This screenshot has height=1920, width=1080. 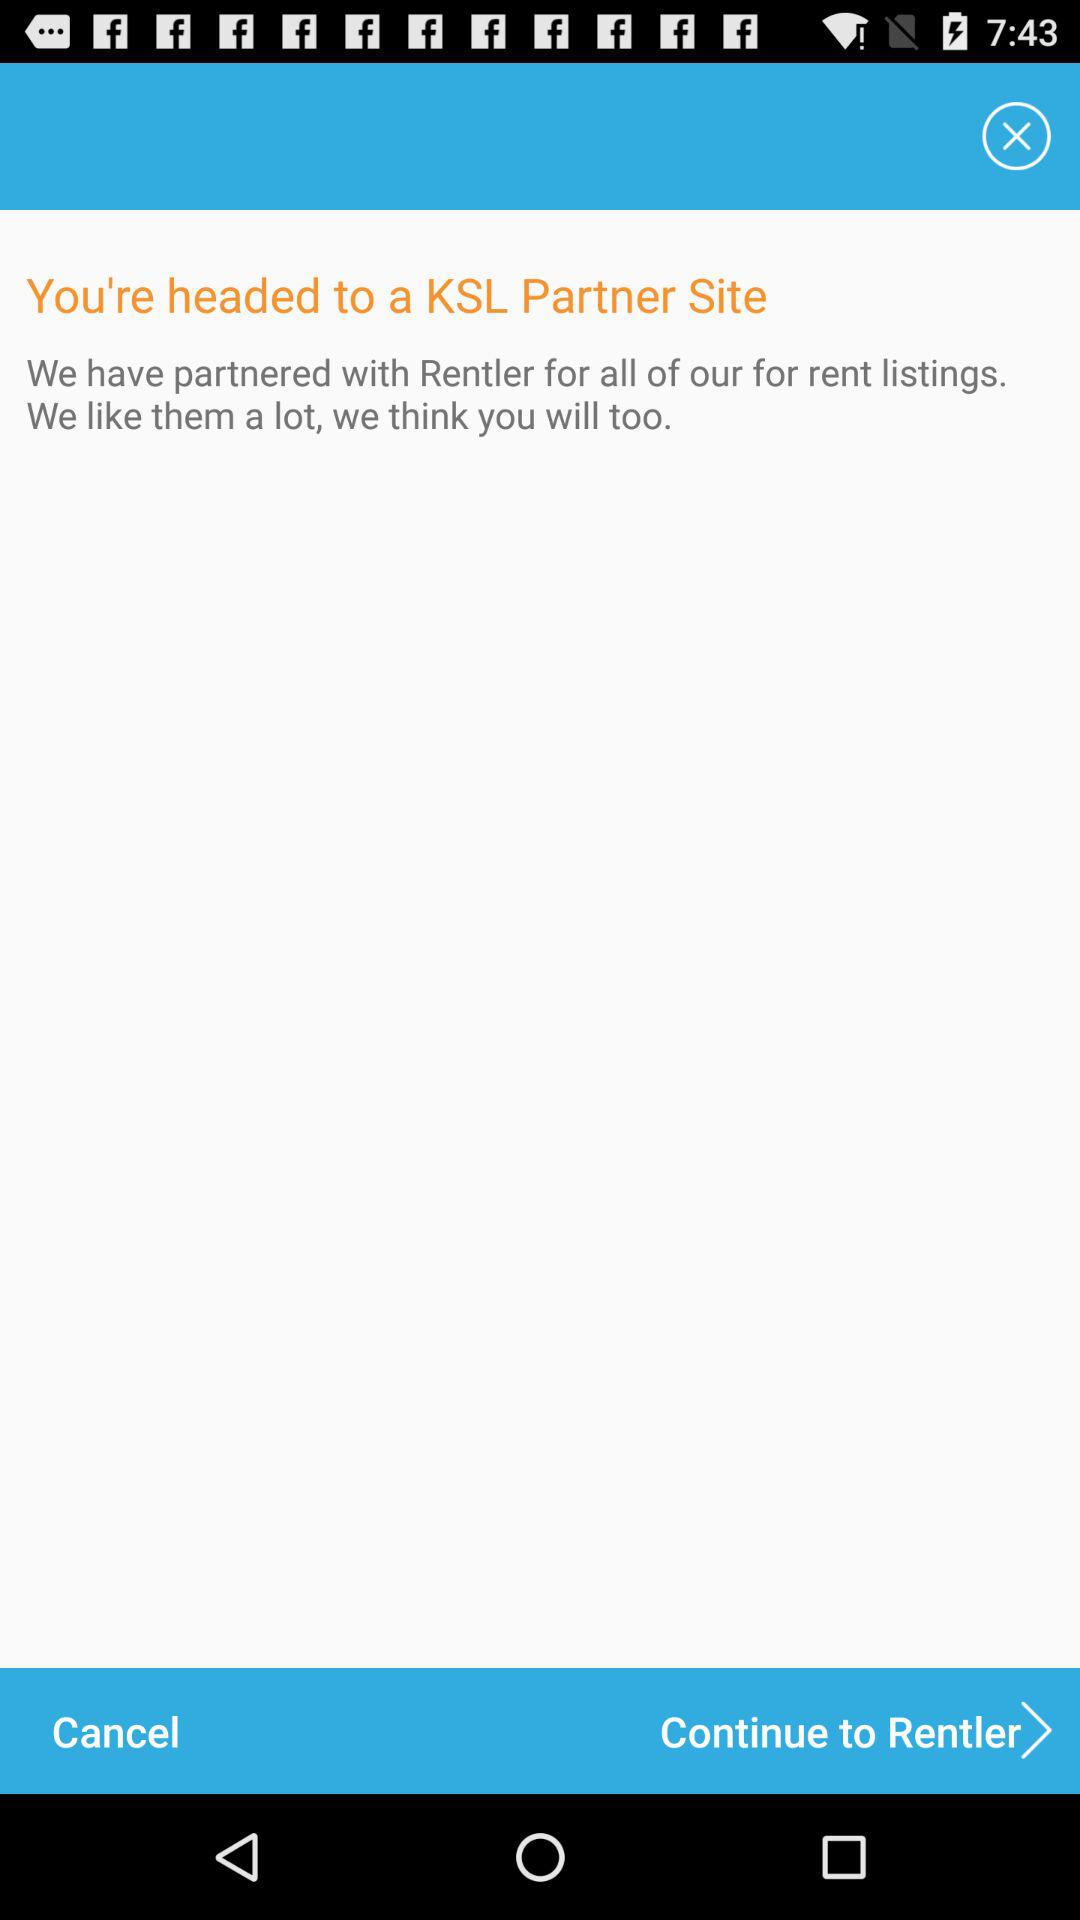 I want to click on choose the icon at the bottom right corner, so click(x=870, y=1730).